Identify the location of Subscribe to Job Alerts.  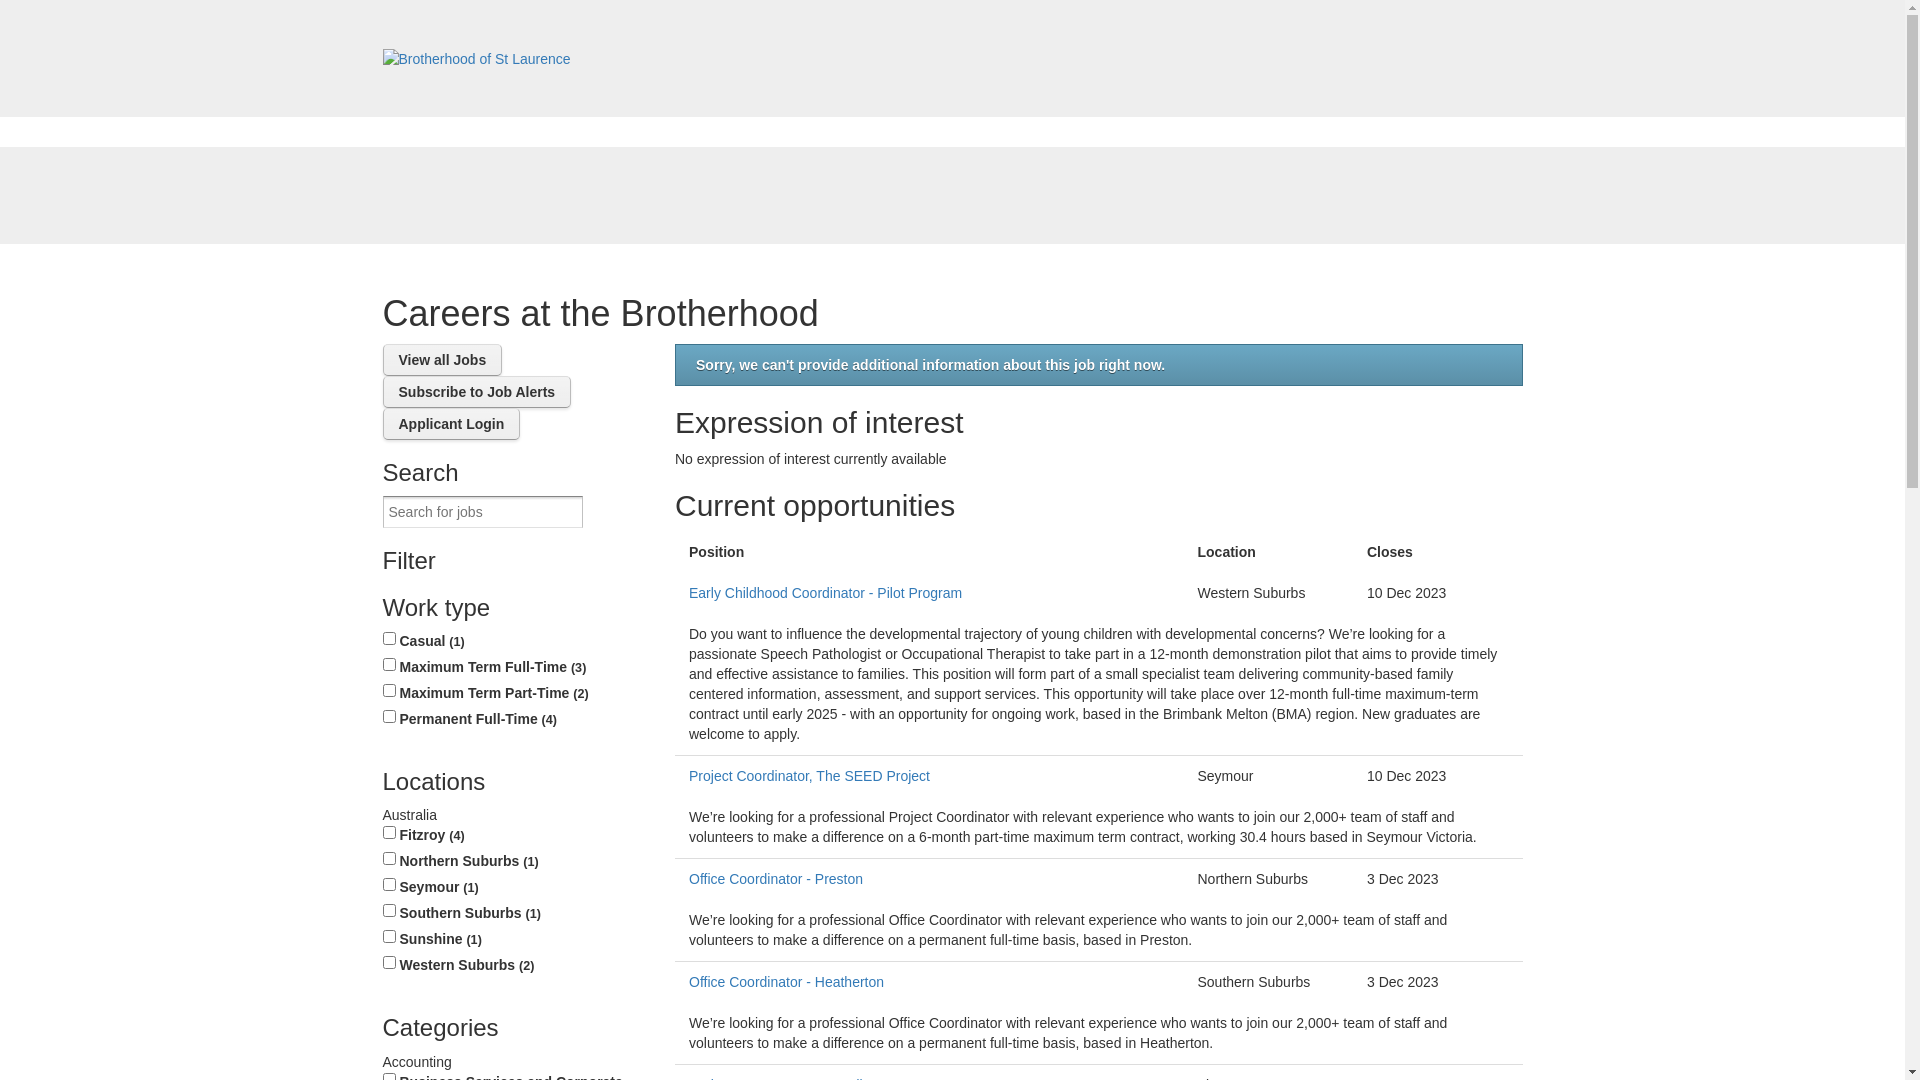
(476, 392).